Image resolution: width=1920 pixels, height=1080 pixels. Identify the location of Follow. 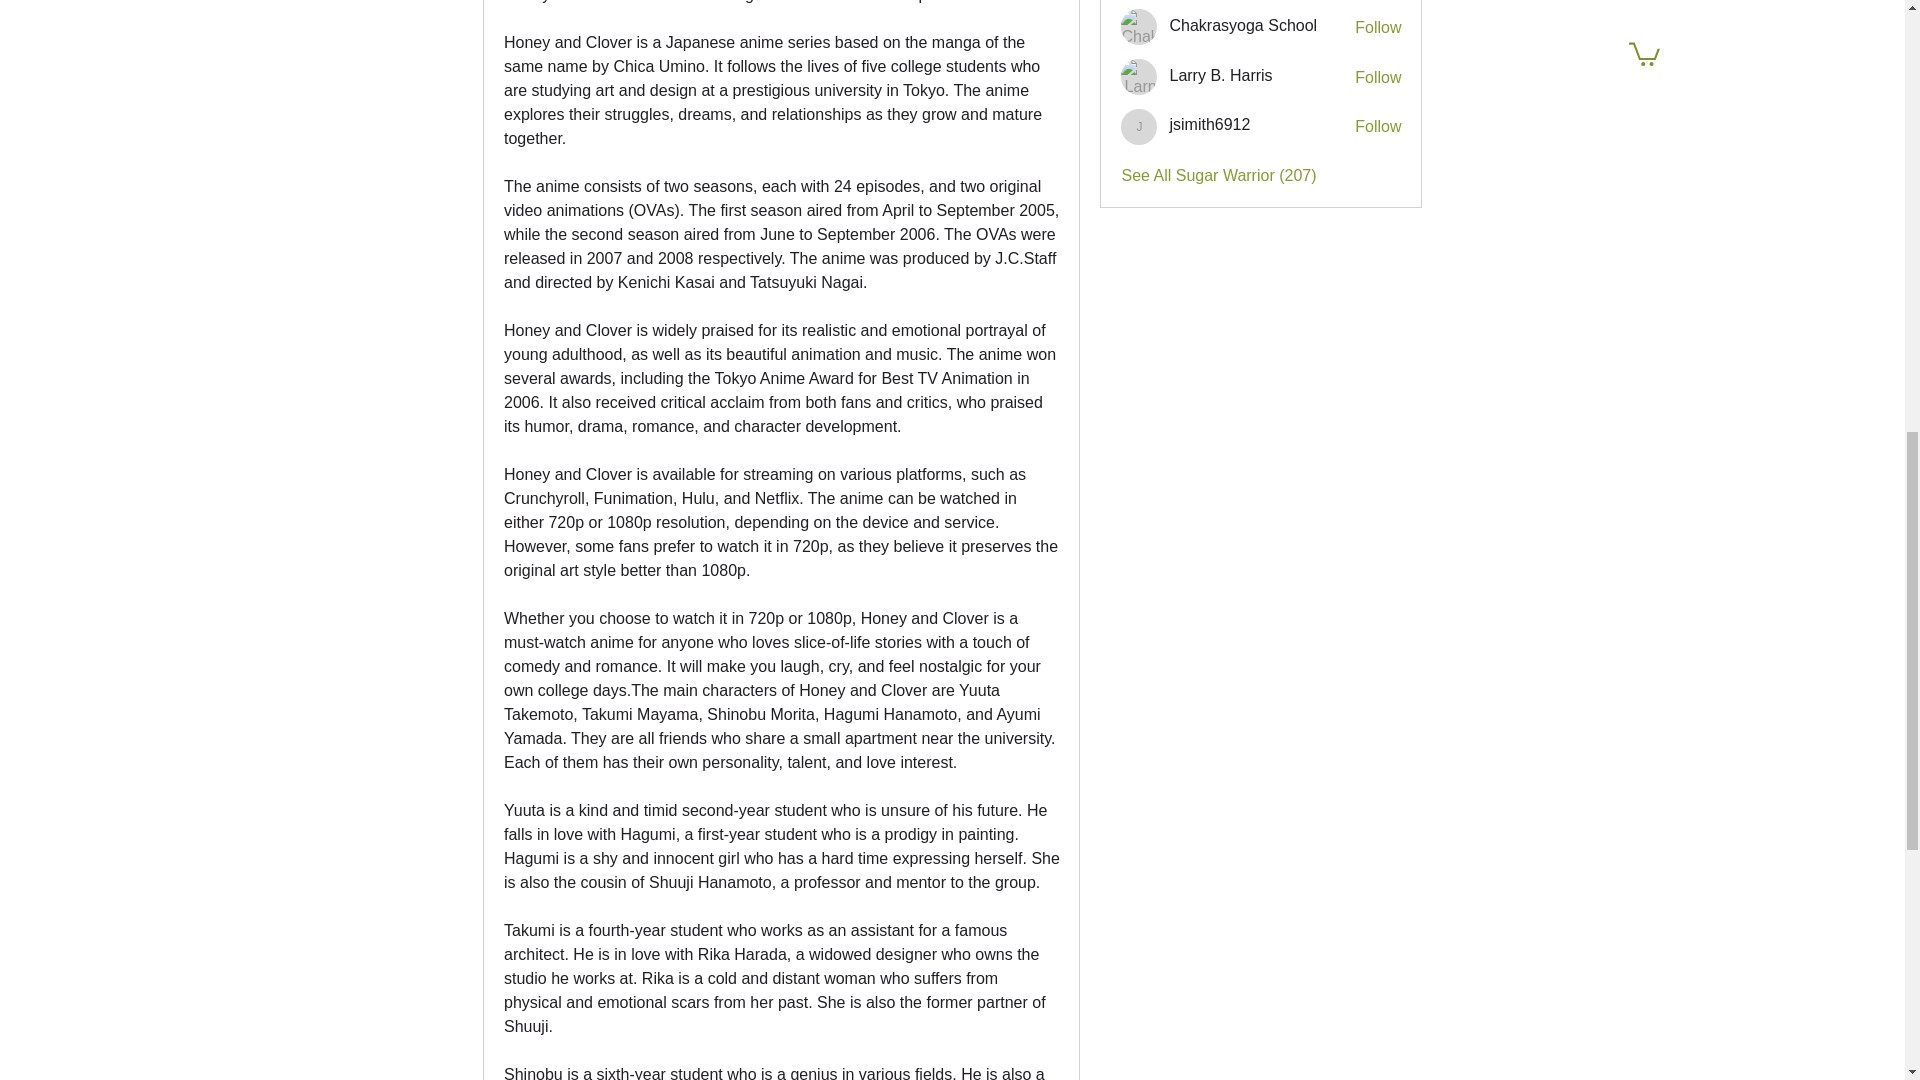
(1378, 126).